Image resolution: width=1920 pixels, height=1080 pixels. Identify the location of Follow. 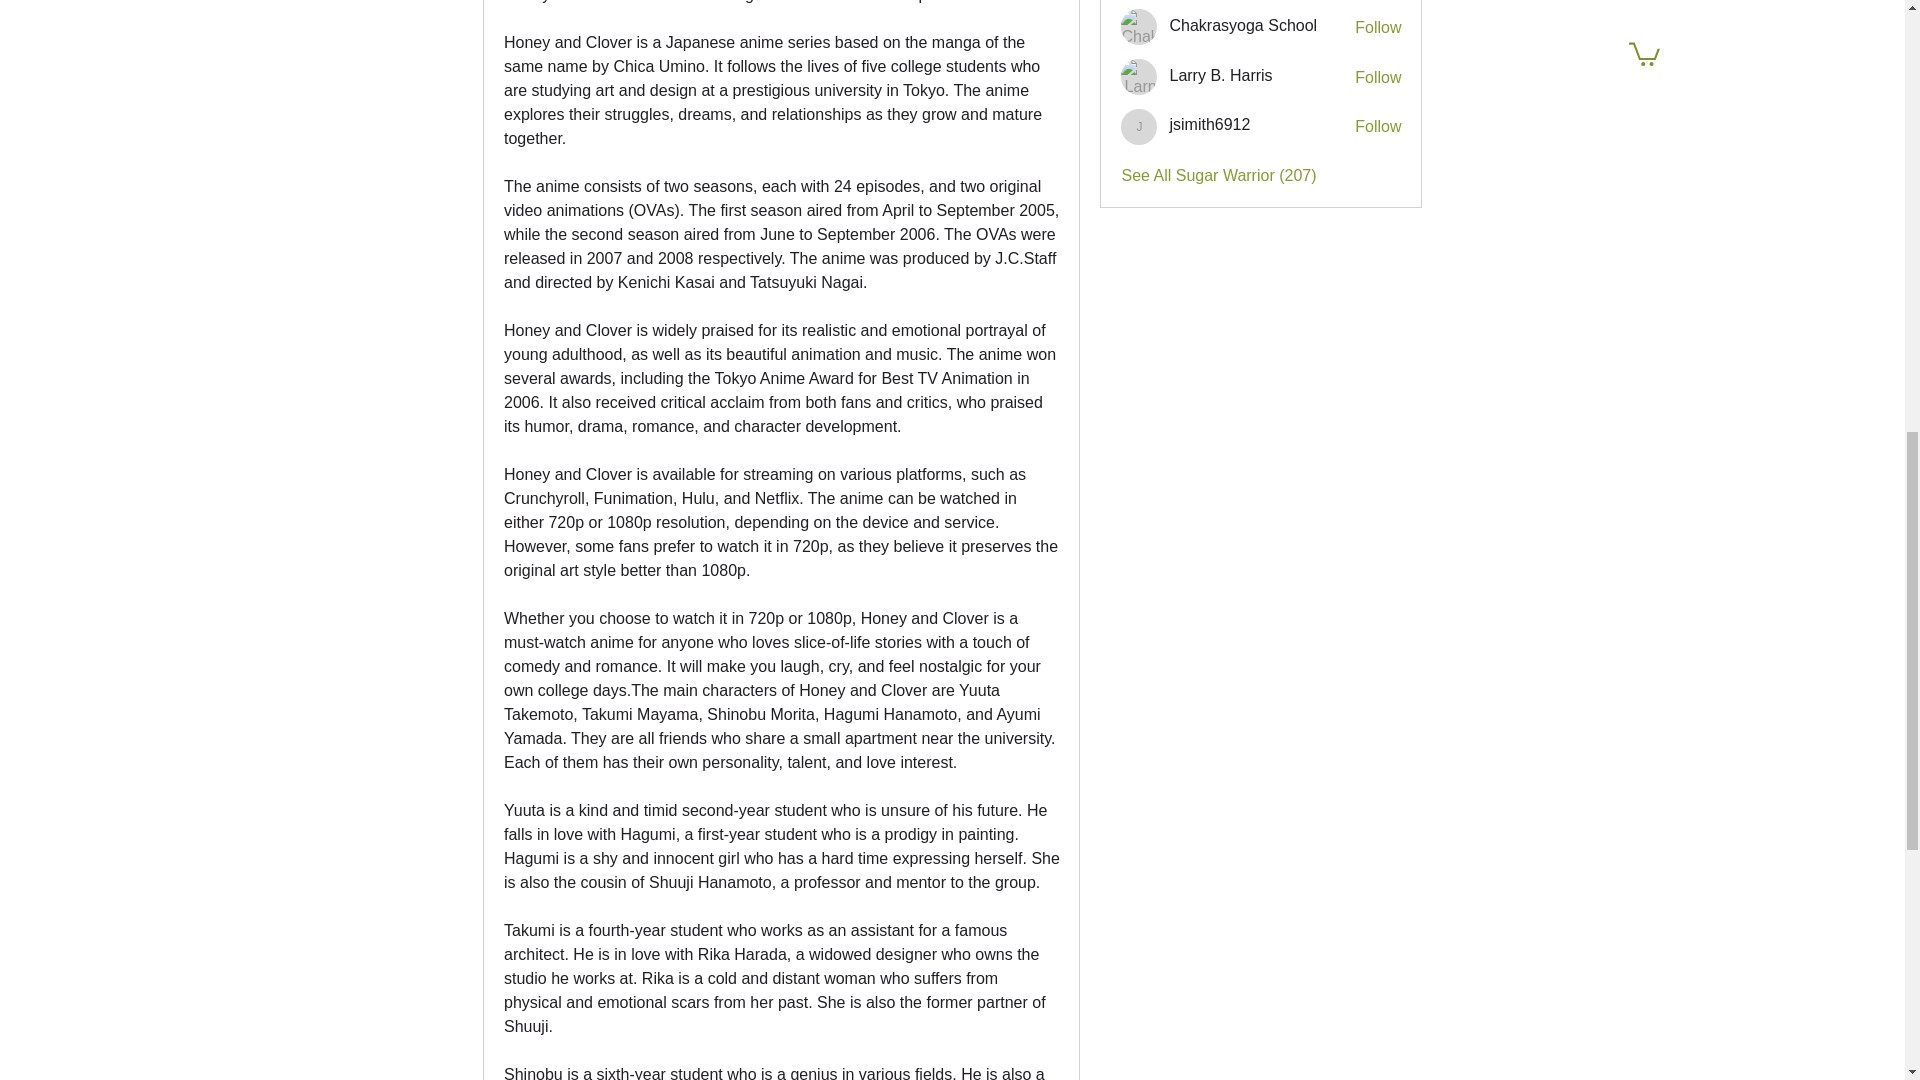
(1378, 126).